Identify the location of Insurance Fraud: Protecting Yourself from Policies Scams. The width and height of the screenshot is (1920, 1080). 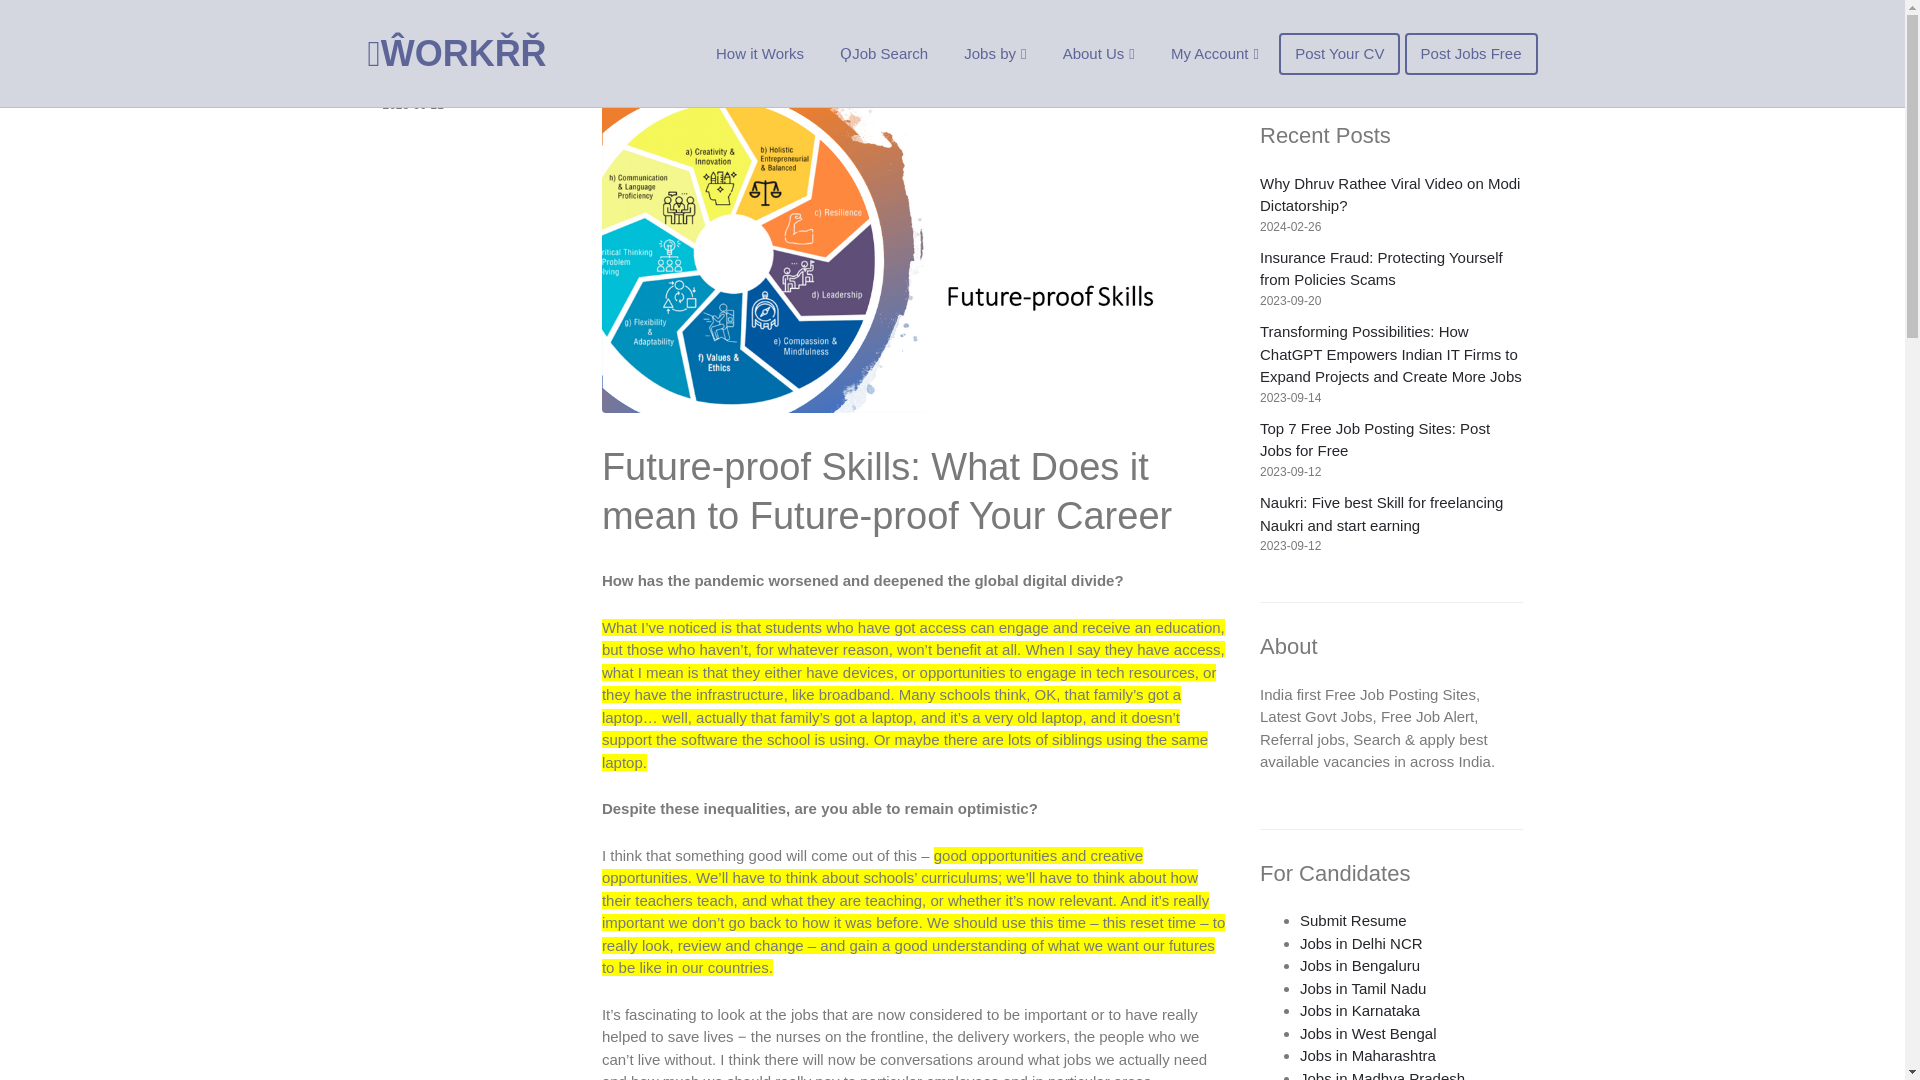
(1381, 269).